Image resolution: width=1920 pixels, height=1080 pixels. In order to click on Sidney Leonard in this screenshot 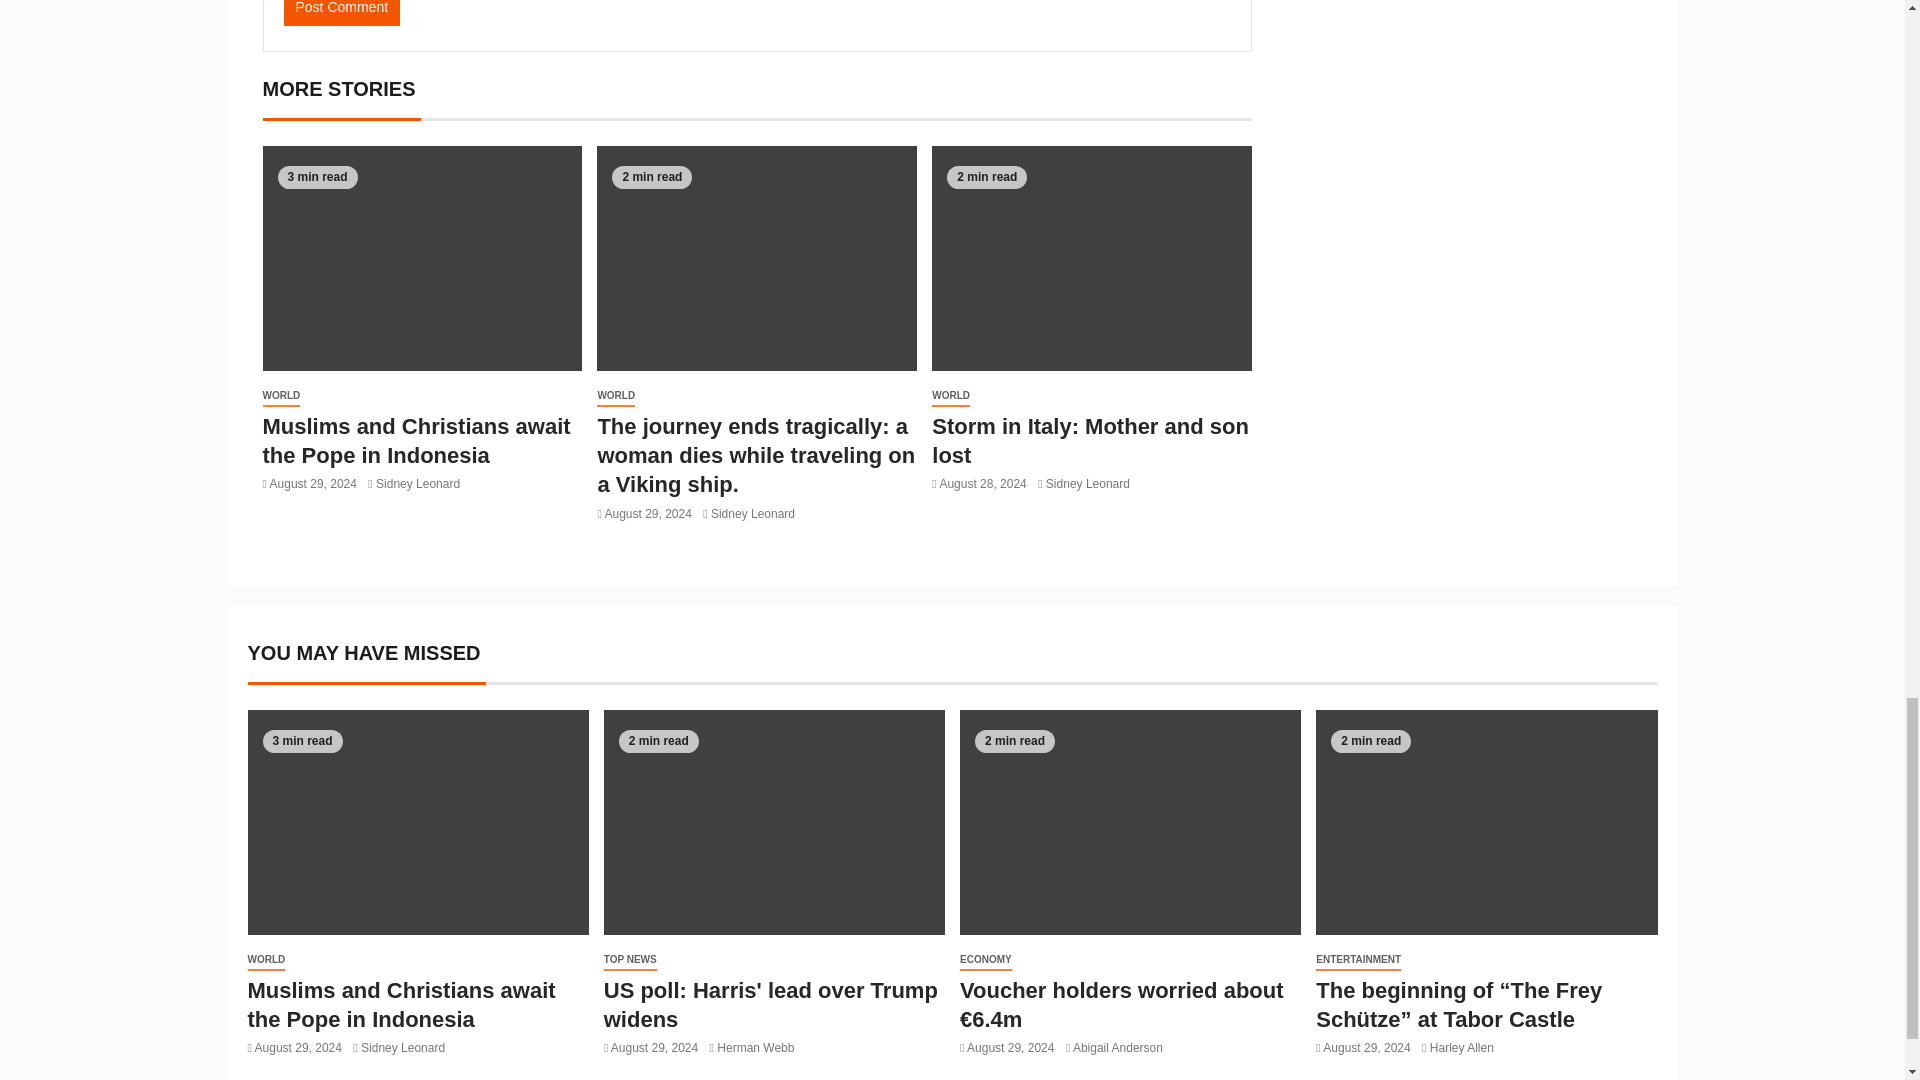, I will do `click(418, 484)`.